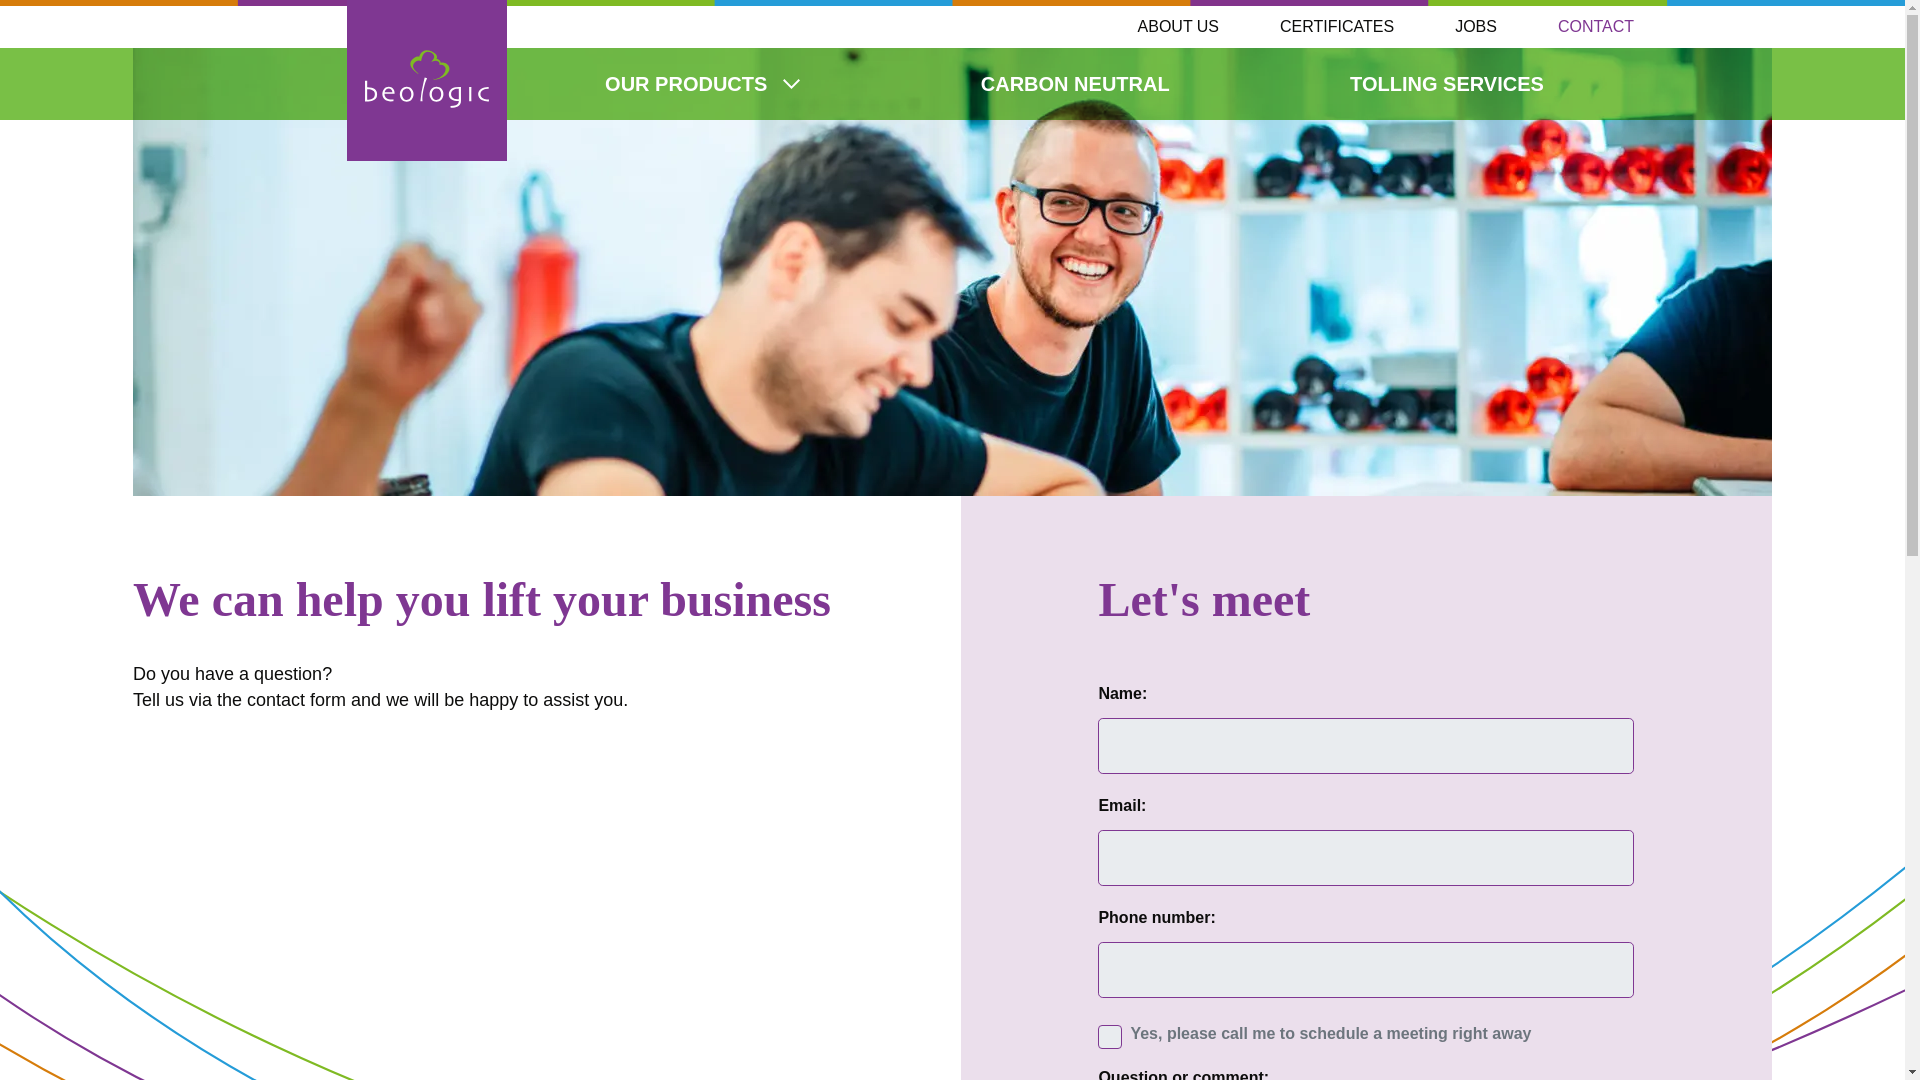 Image resolution: width=1920 pixels, height=1080 pixels. I want to click on ABOUT US, so click(1172, 26).